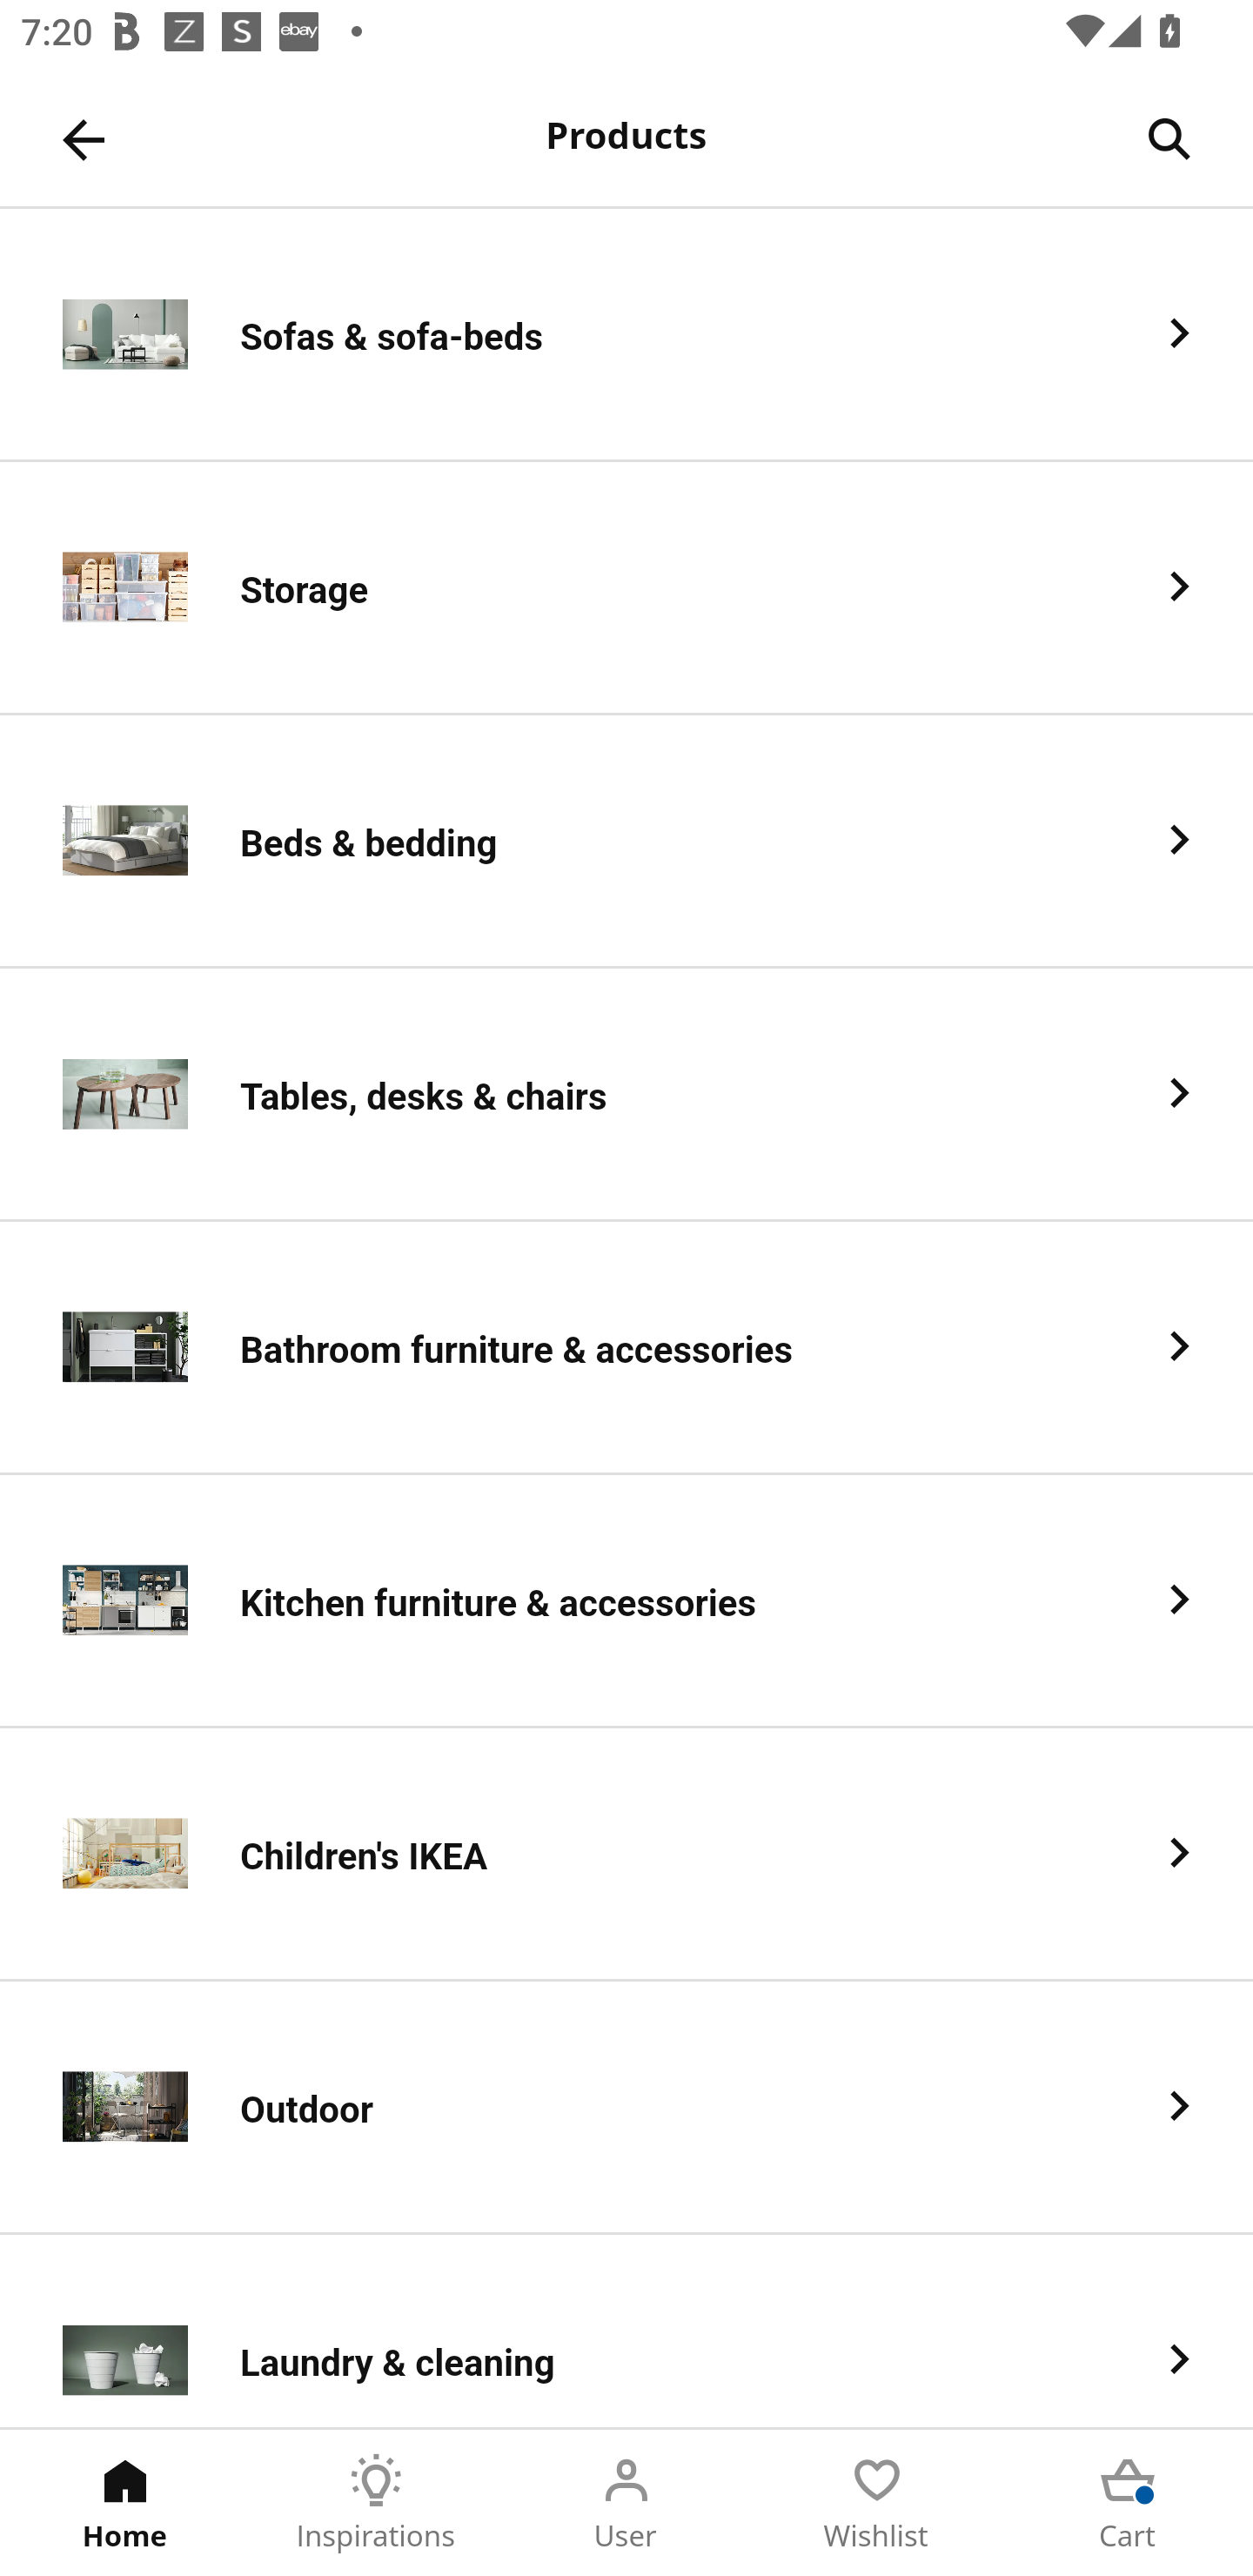 The width and height of the screenshot is (1253, 2576). I want to click on Children's IKEA, so click(626, 1855).